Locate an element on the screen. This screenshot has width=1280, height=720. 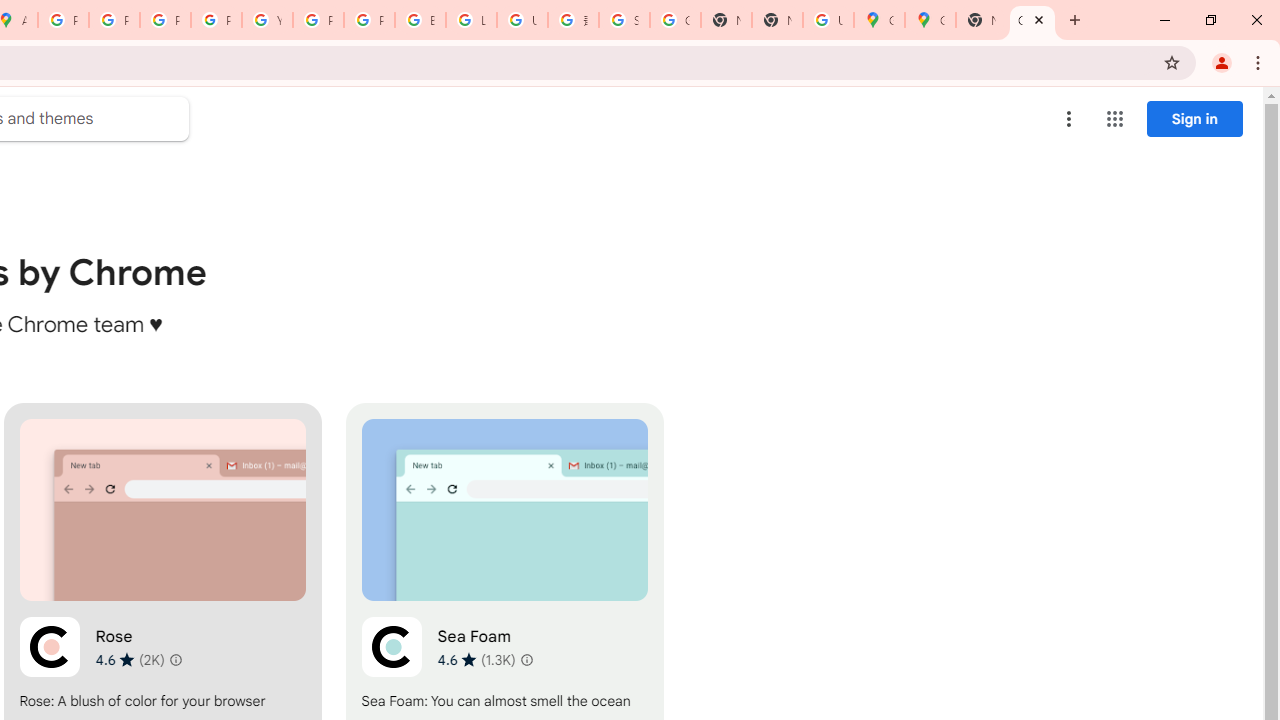
Google Maps is located at coordinates (878, 20).